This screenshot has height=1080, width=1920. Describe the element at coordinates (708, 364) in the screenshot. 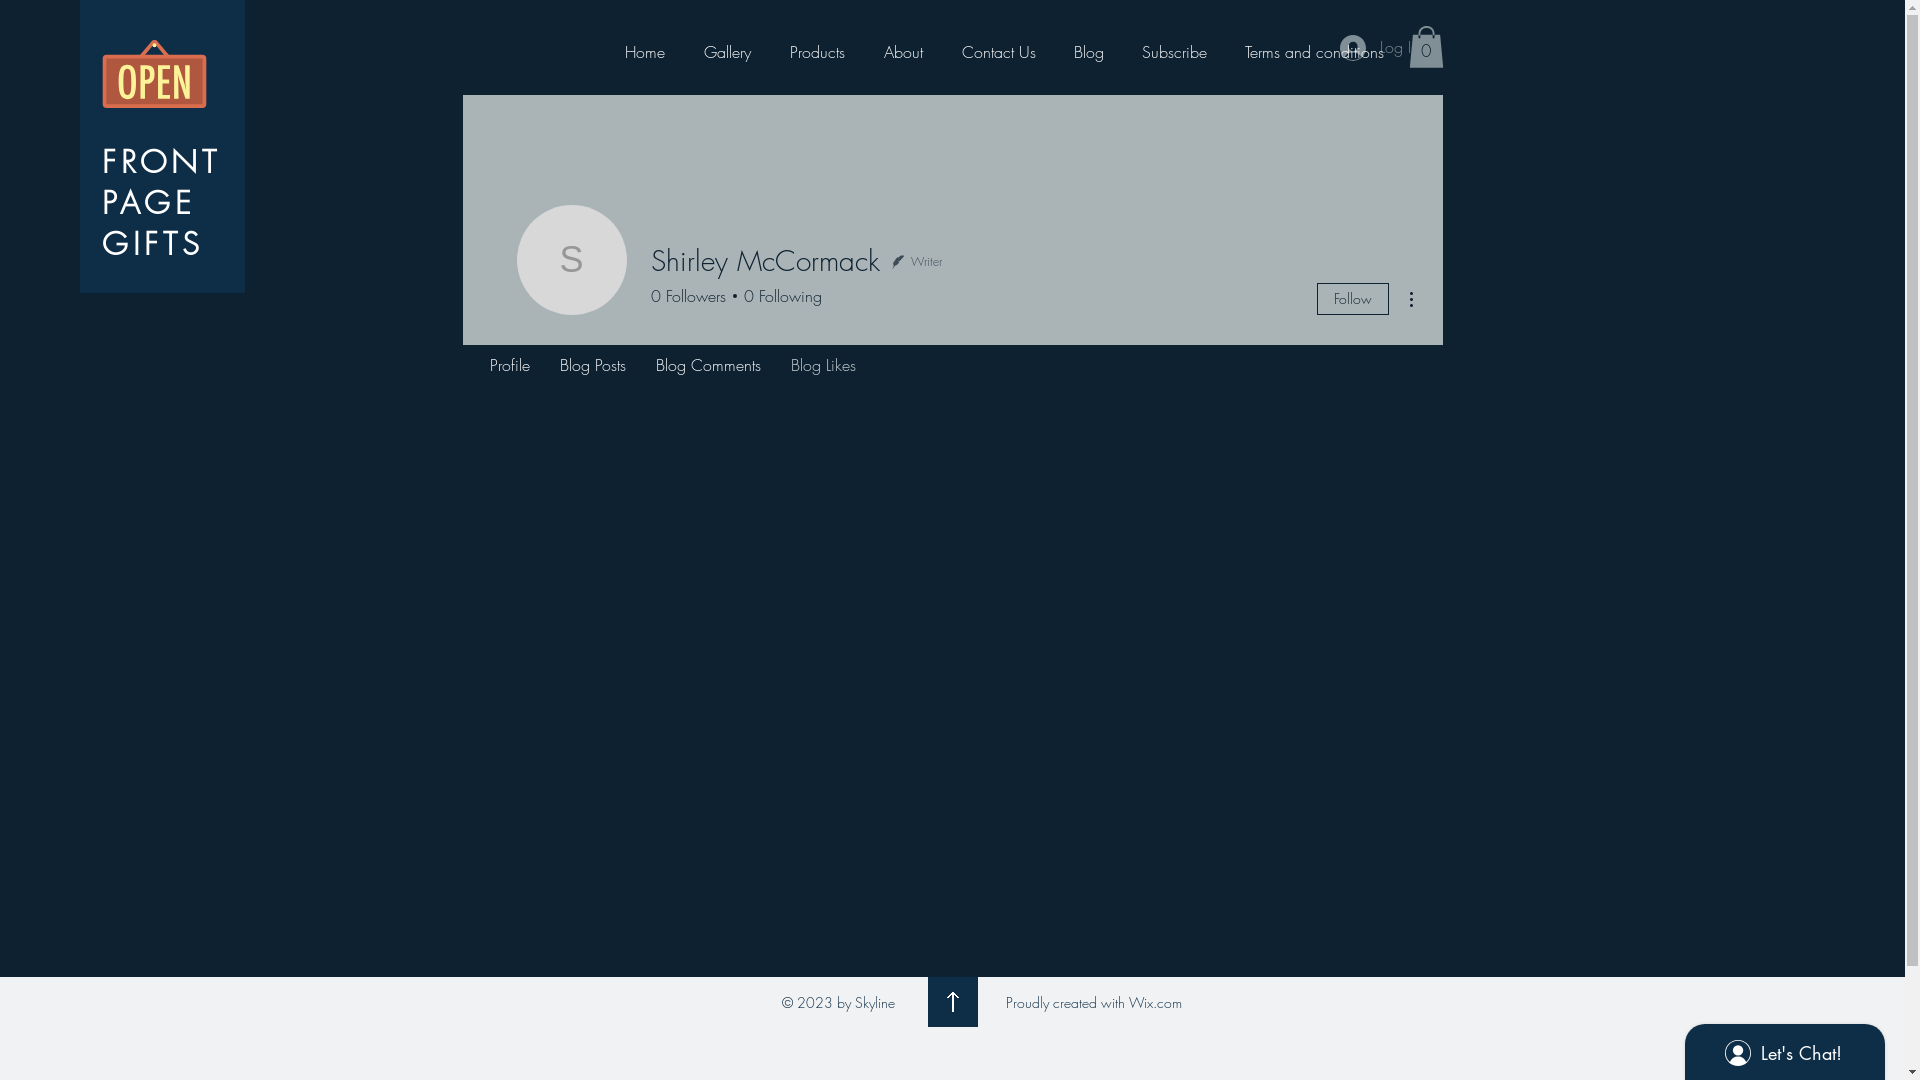

I see `Blog Comments` at that location.